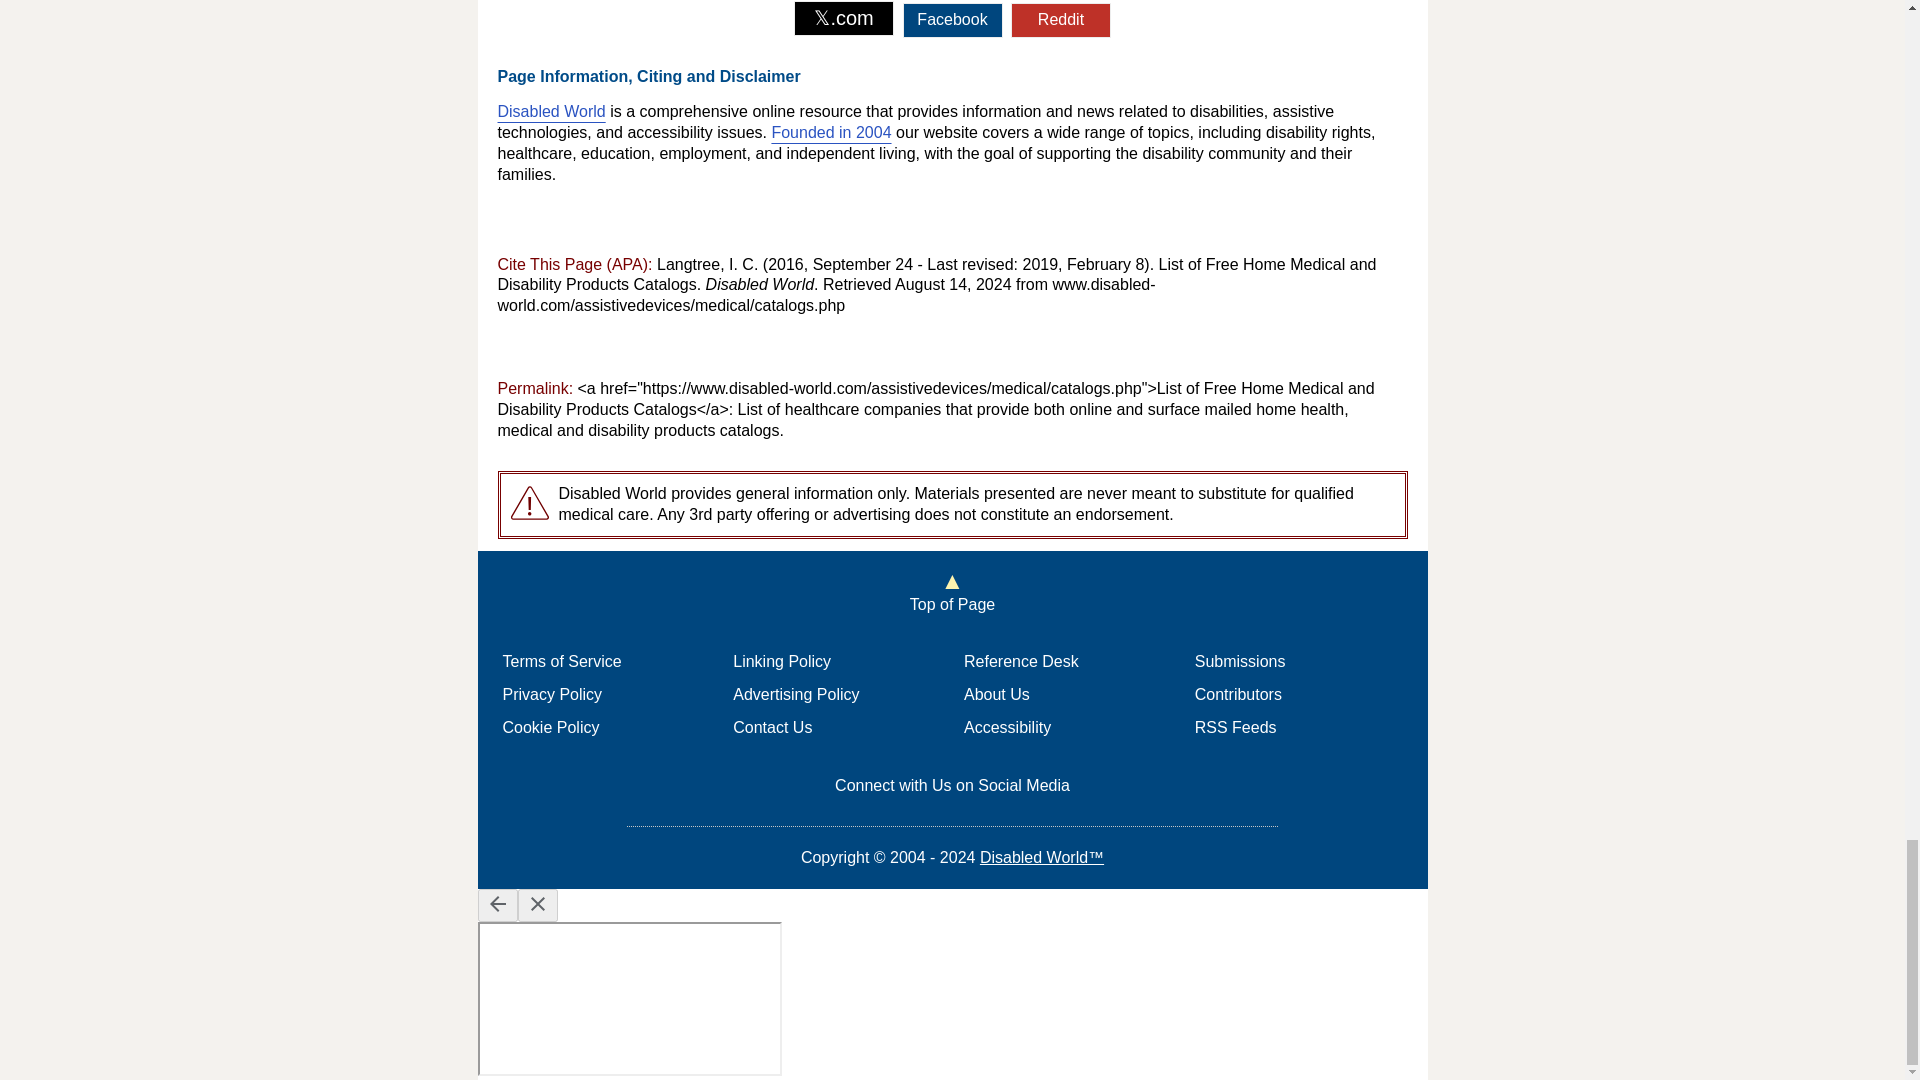  I want to click on Share on X, so click(844, 18).